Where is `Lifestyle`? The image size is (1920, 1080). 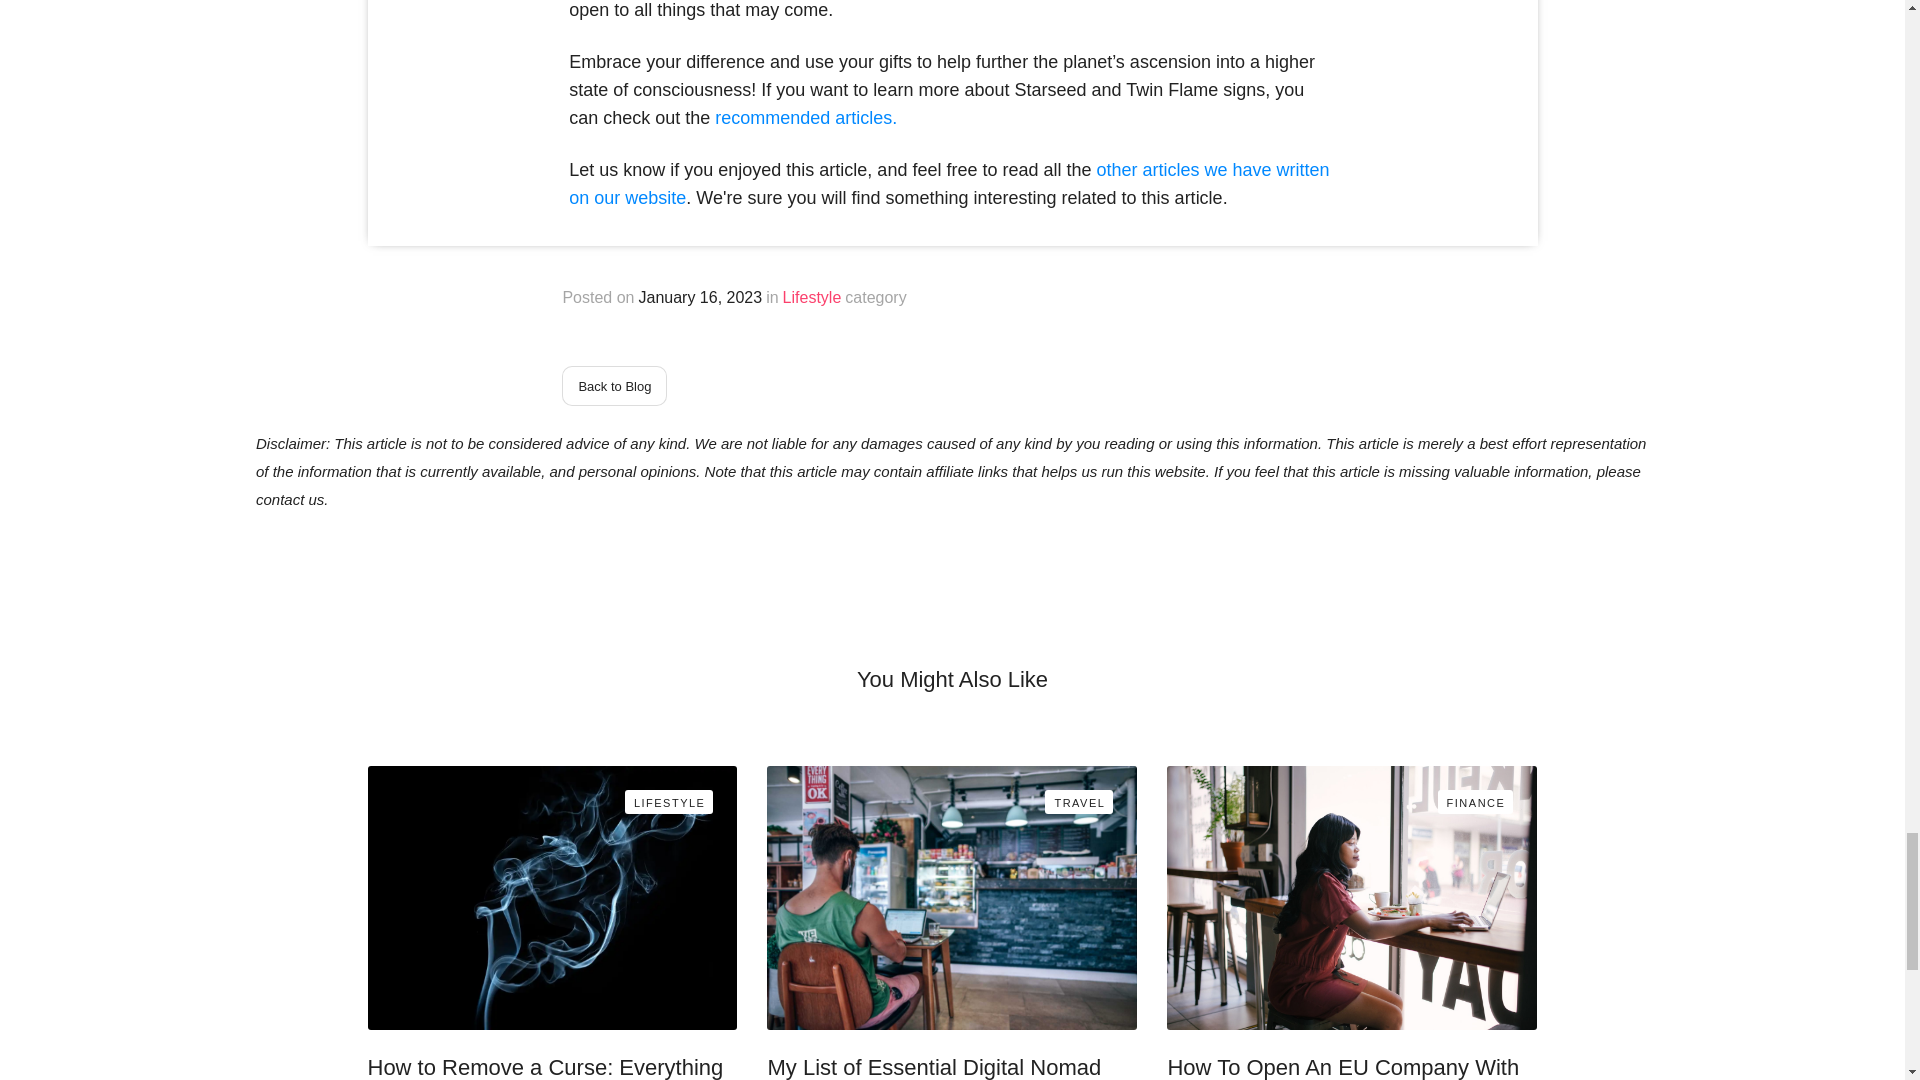
Lifestyle is located at coordinates (812, 298).